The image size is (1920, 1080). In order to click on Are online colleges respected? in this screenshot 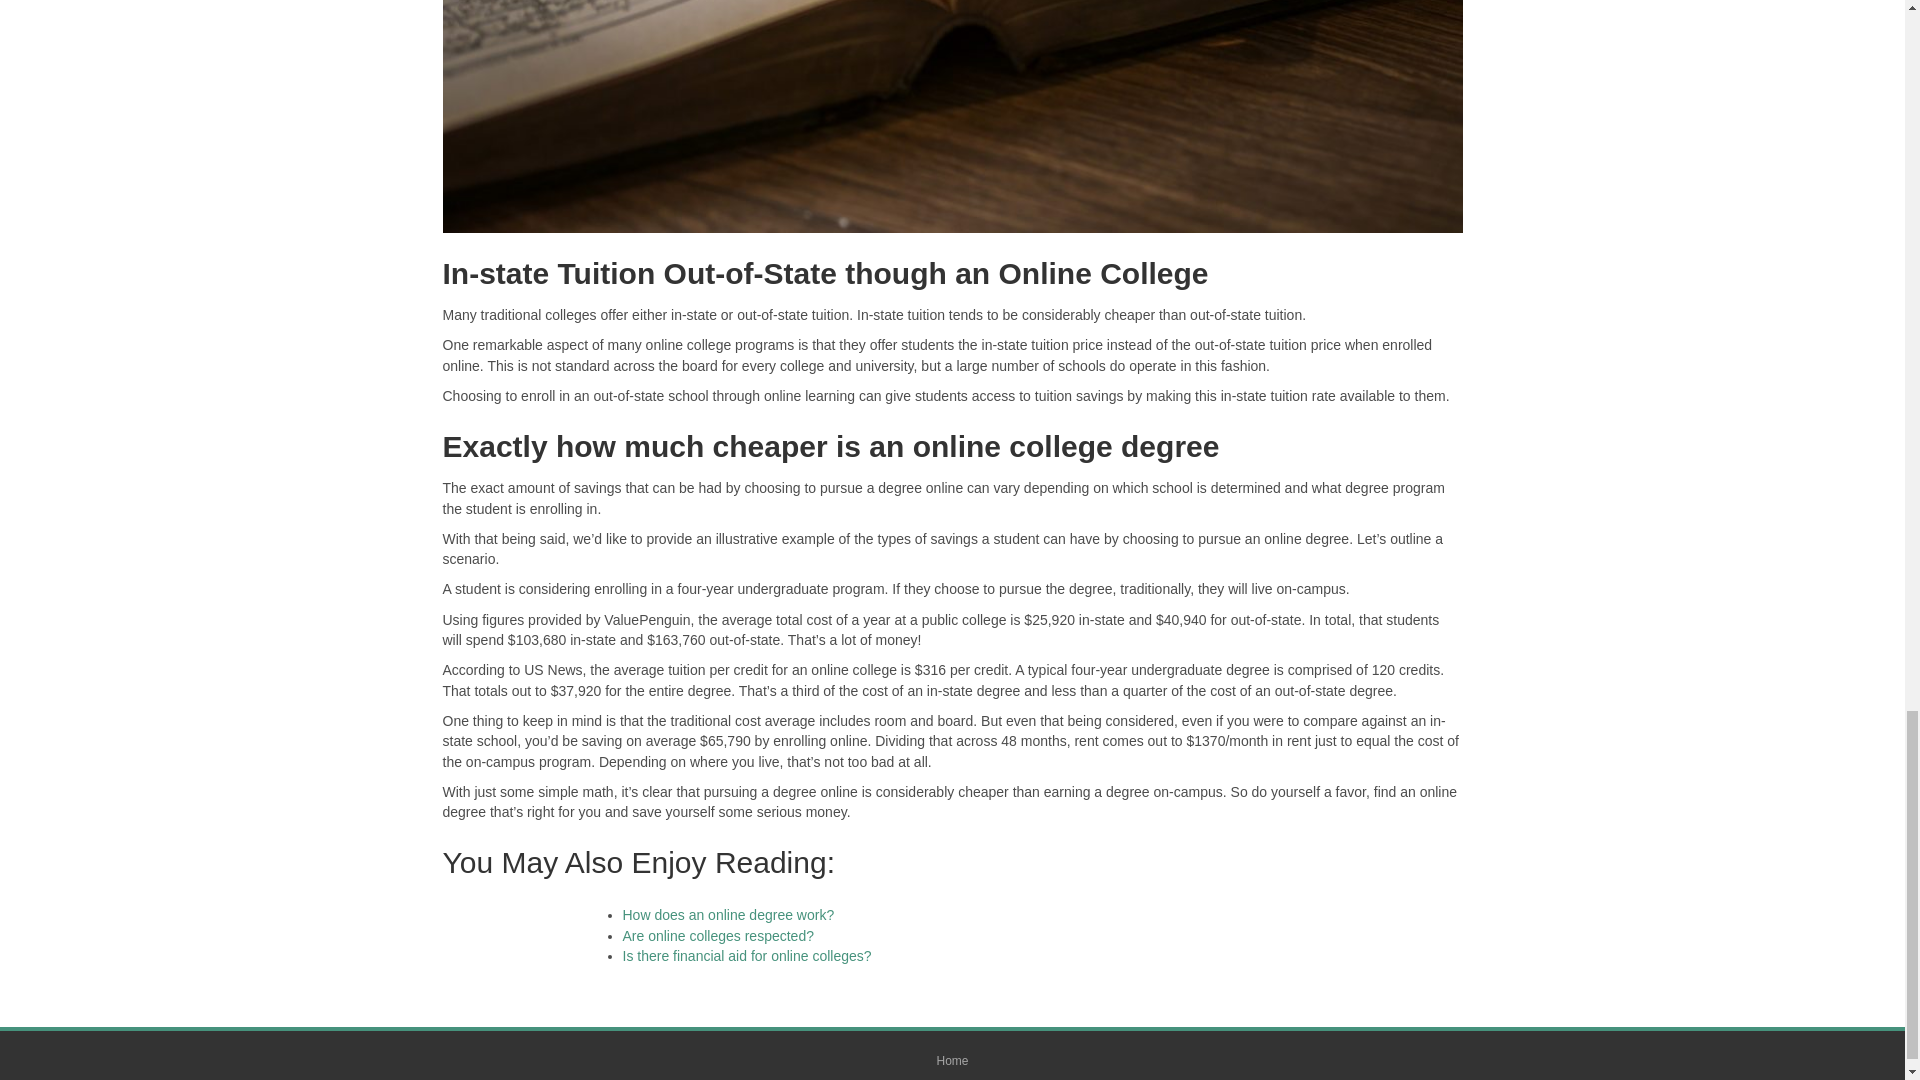, I will do `click(717, 935)`.